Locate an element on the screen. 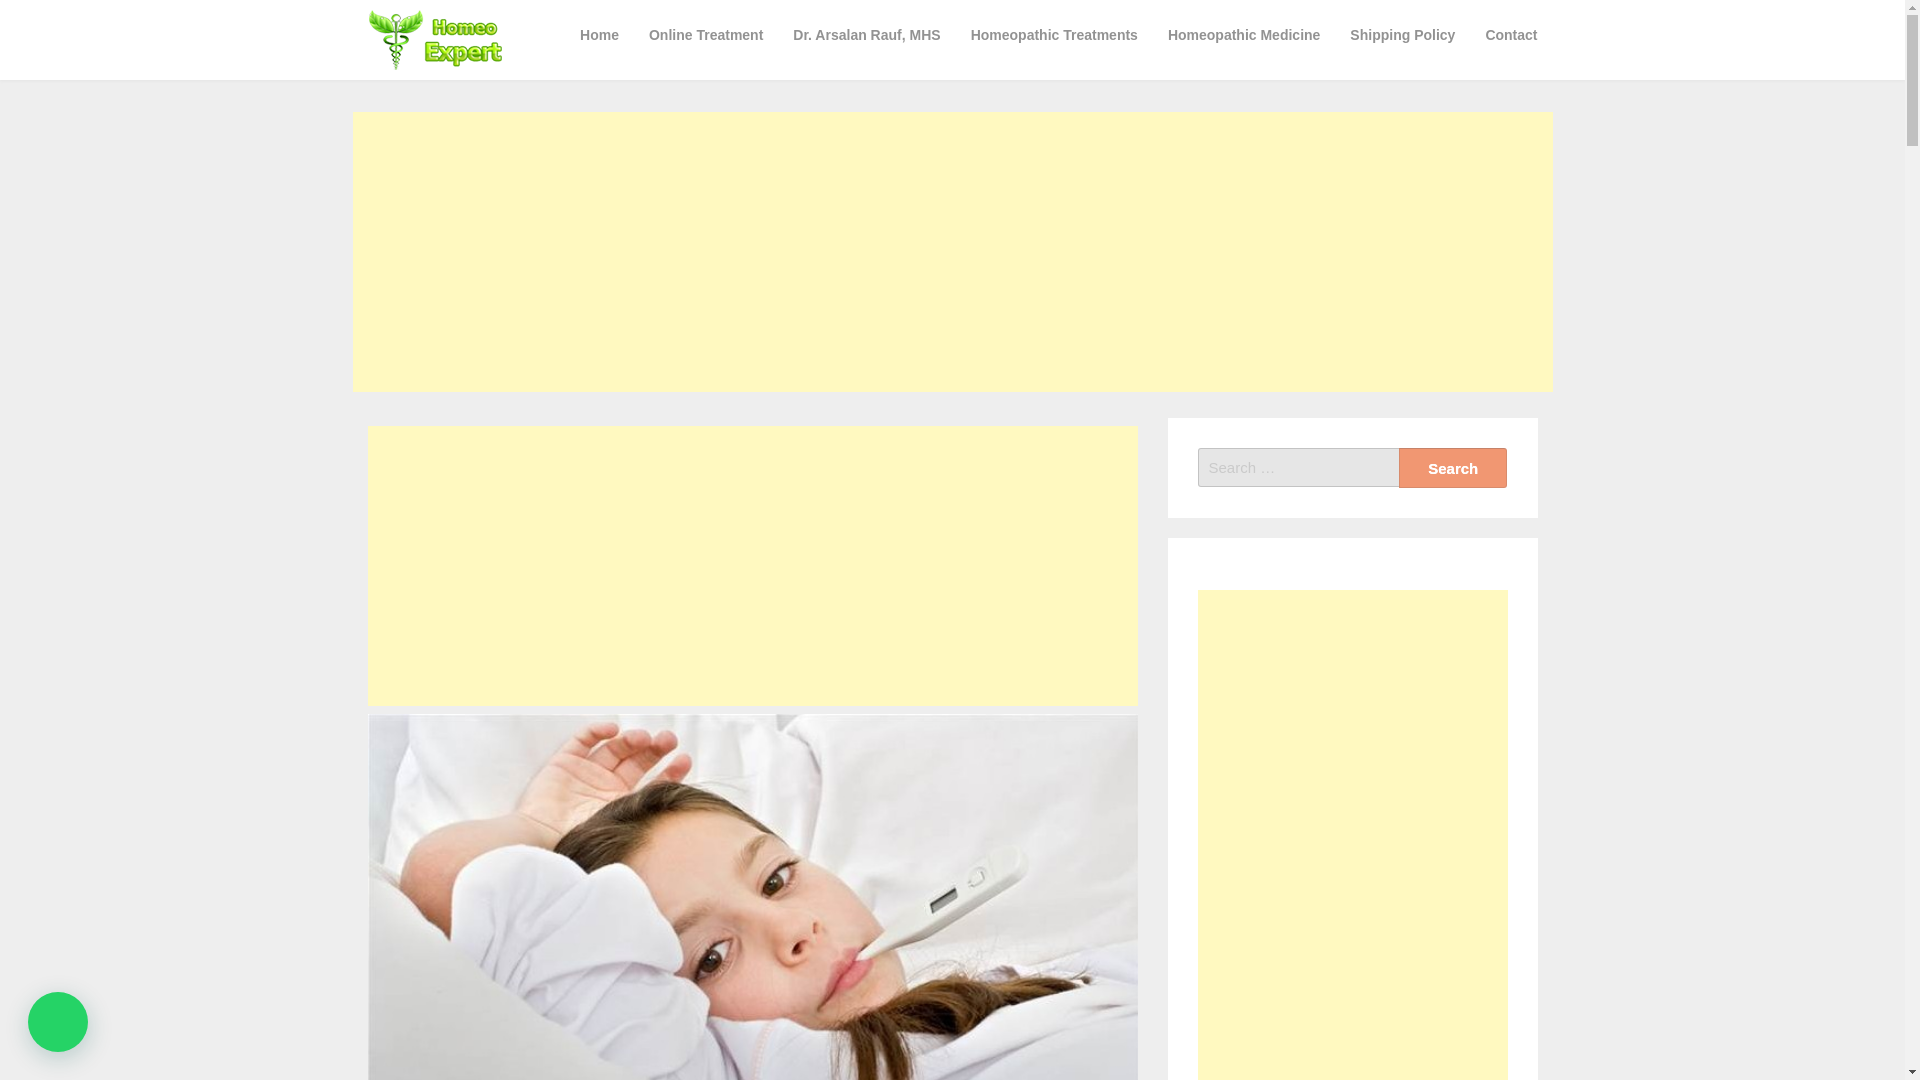 Image resolution: width=1920 pixels, height=1080 pixels. Contact is located at coordinates (1510, 34).